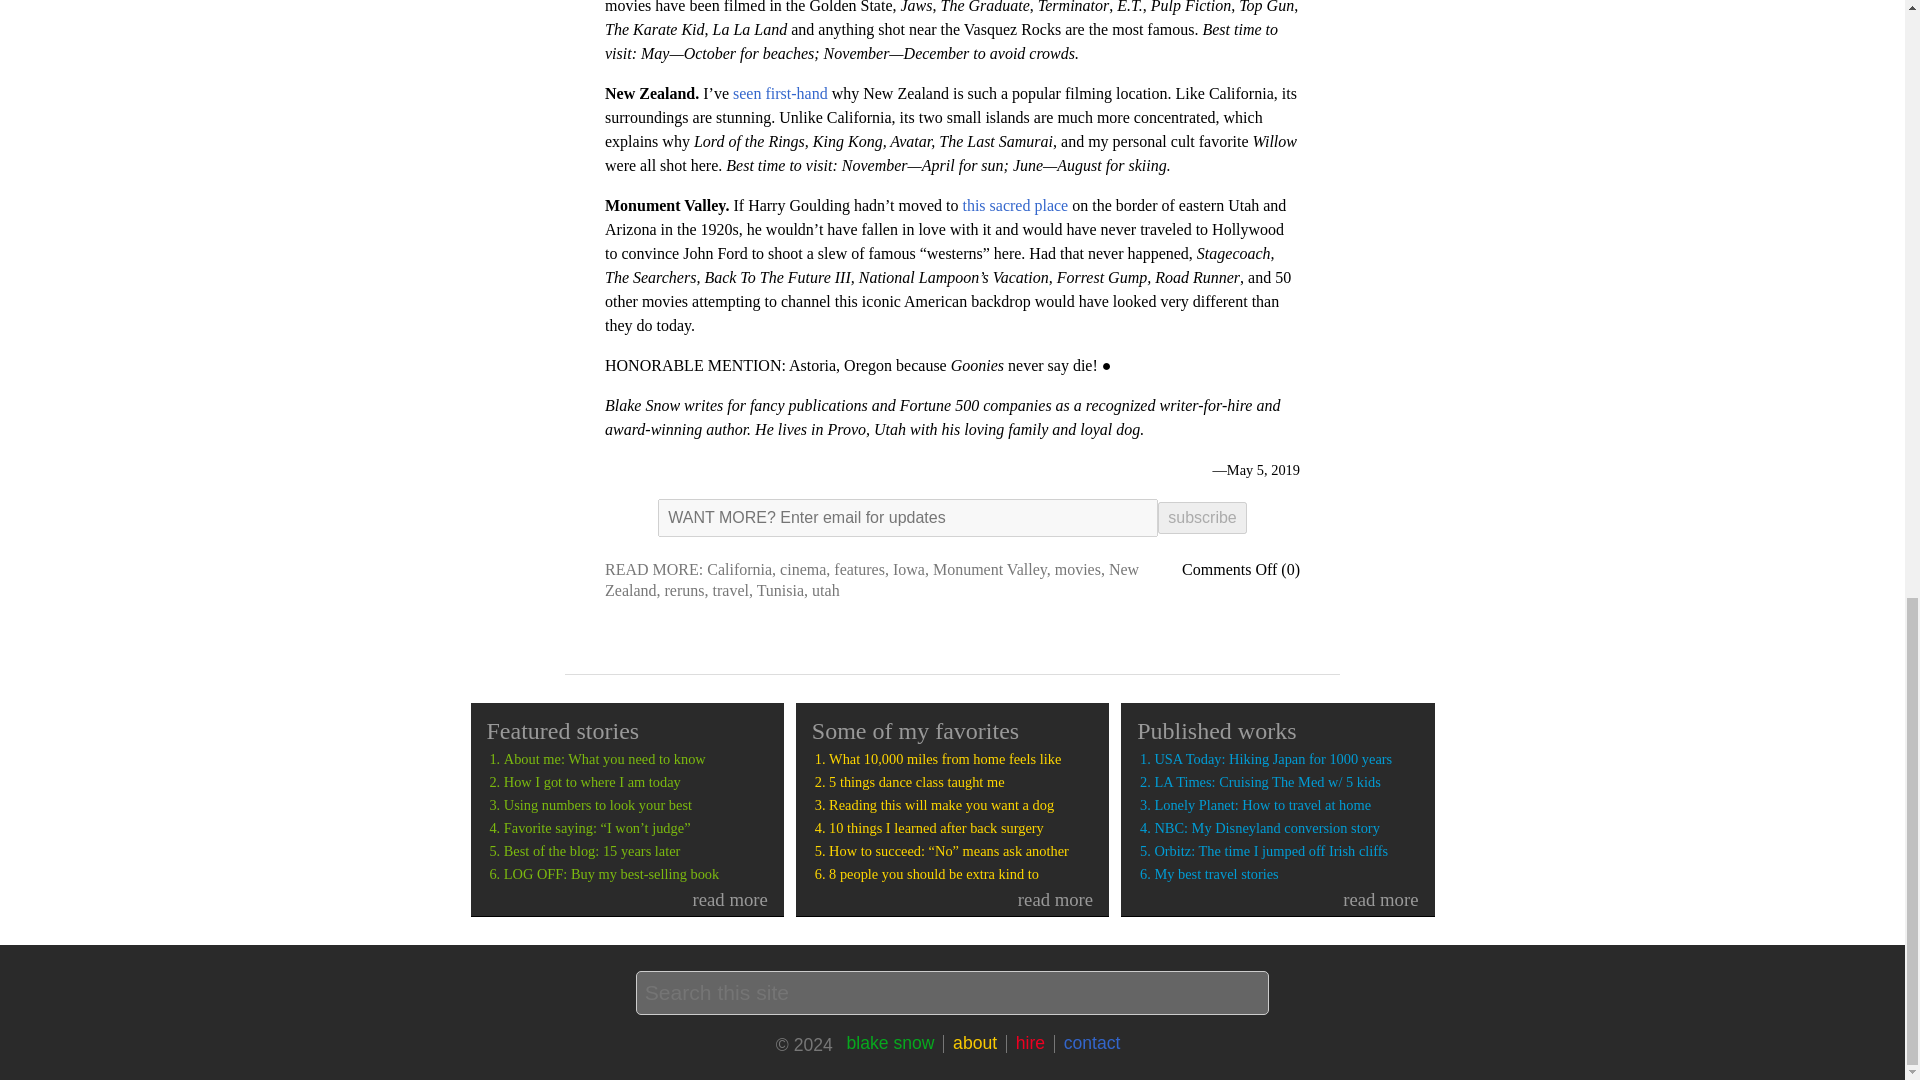 This screenshot has width=1920, height=1080. Describe the element at coordinates (802, 568) in the screenshot. I see `cinema` at that location.